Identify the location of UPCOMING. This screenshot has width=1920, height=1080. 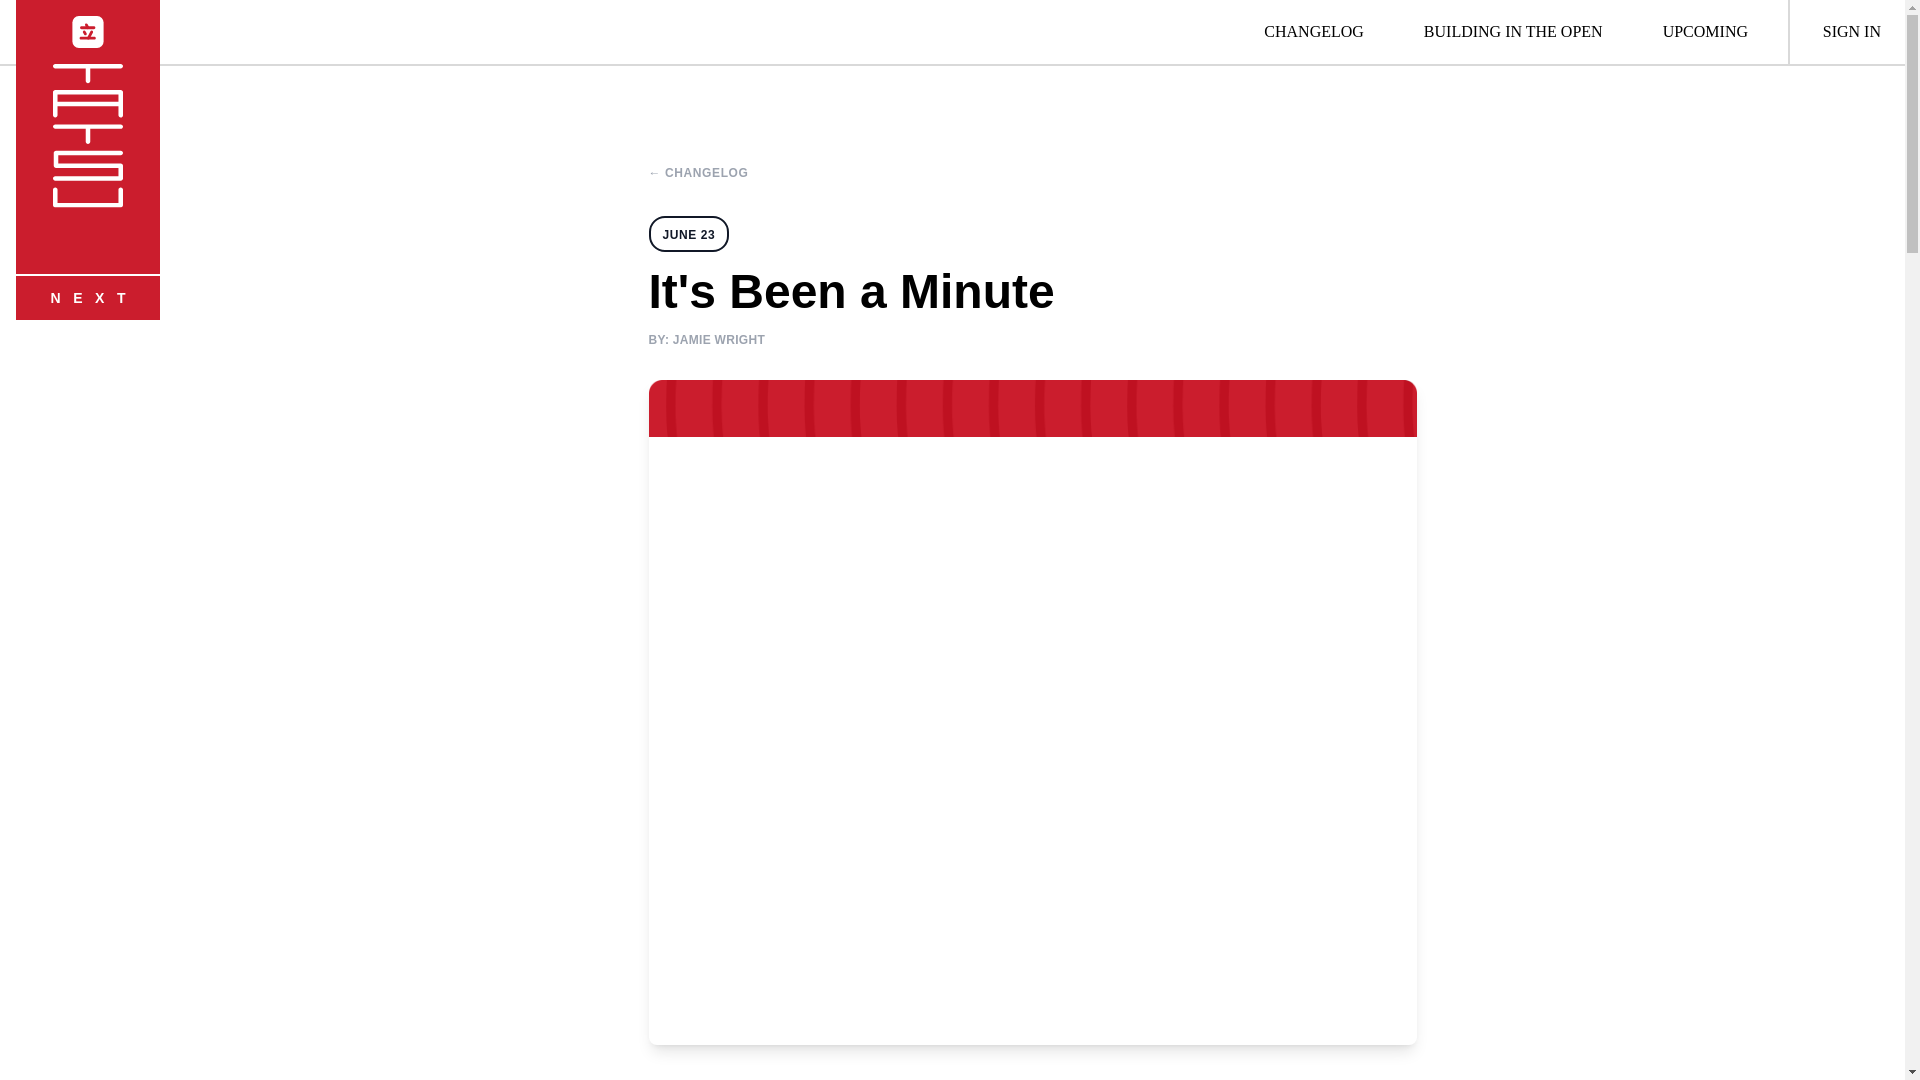
(1706, 32).